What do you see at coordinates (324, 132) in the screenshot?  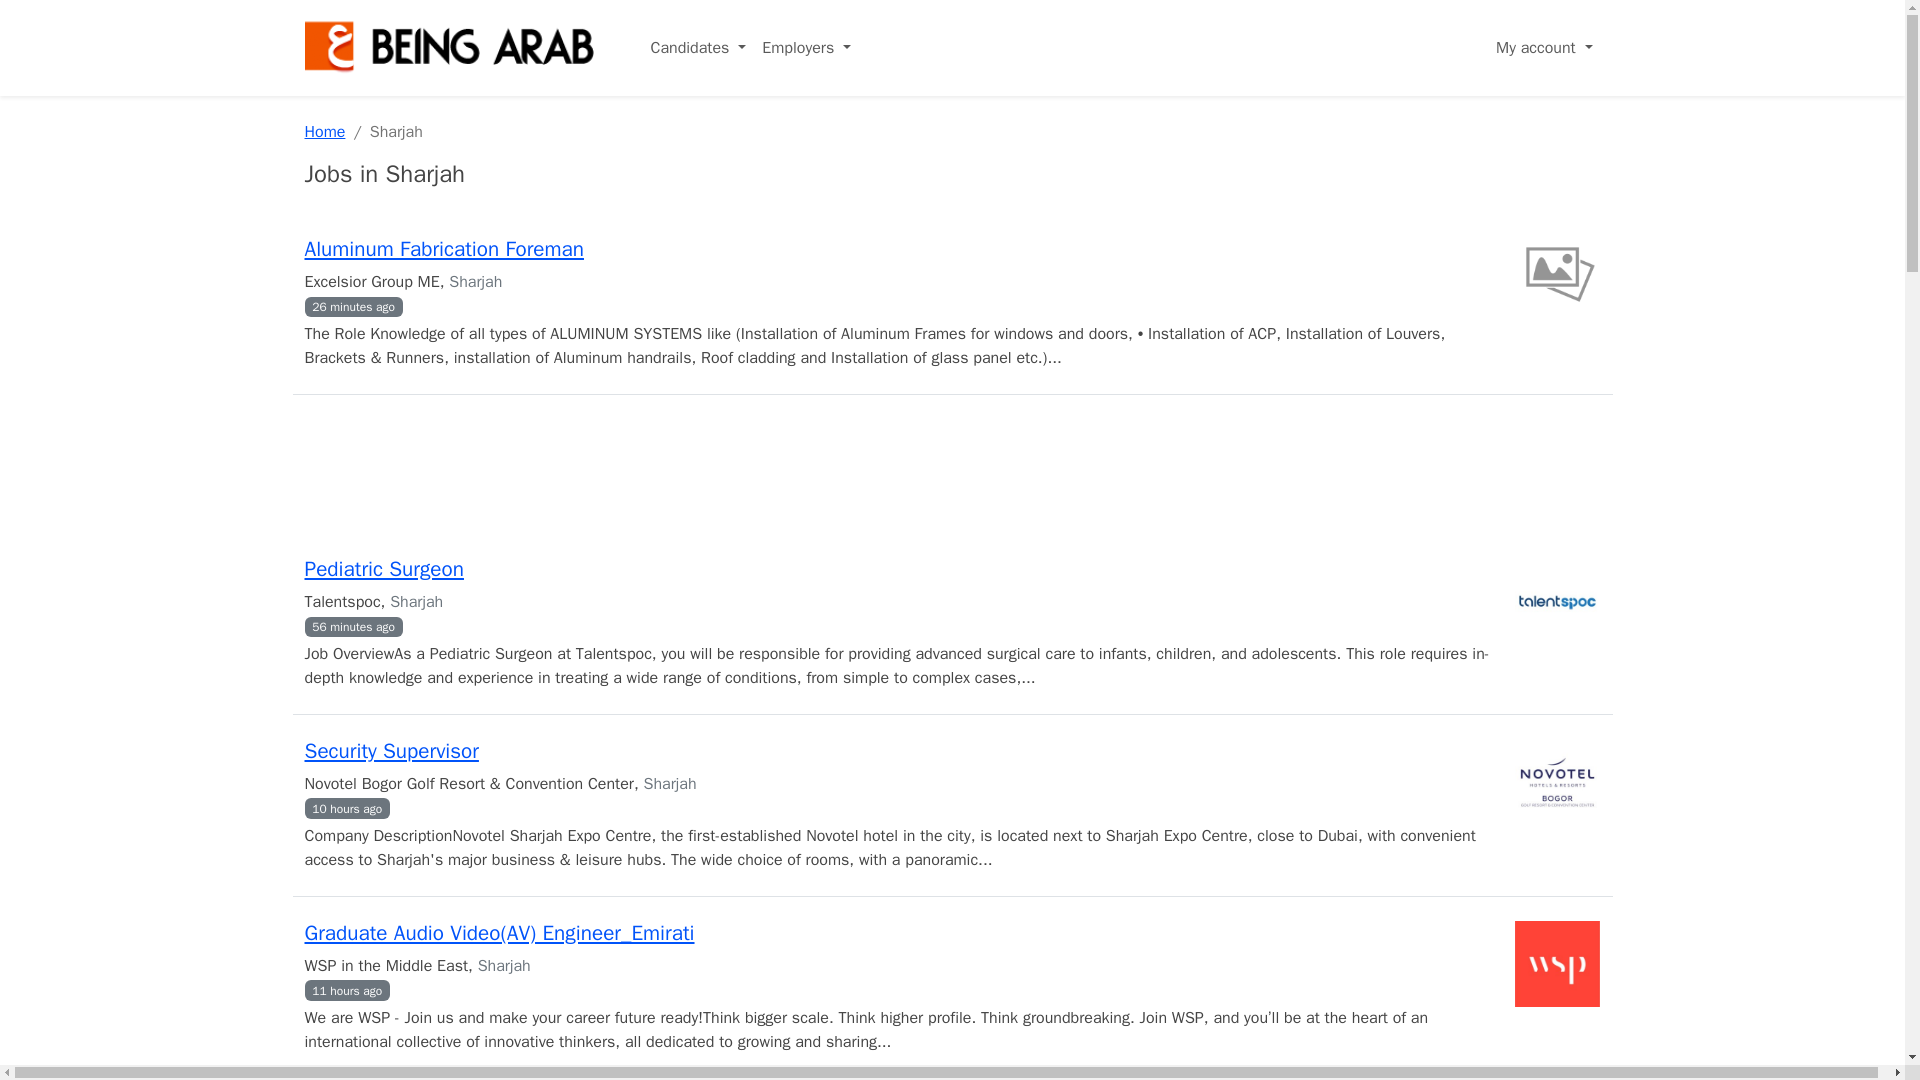 I see `Home` at bounding box center [324, 132].